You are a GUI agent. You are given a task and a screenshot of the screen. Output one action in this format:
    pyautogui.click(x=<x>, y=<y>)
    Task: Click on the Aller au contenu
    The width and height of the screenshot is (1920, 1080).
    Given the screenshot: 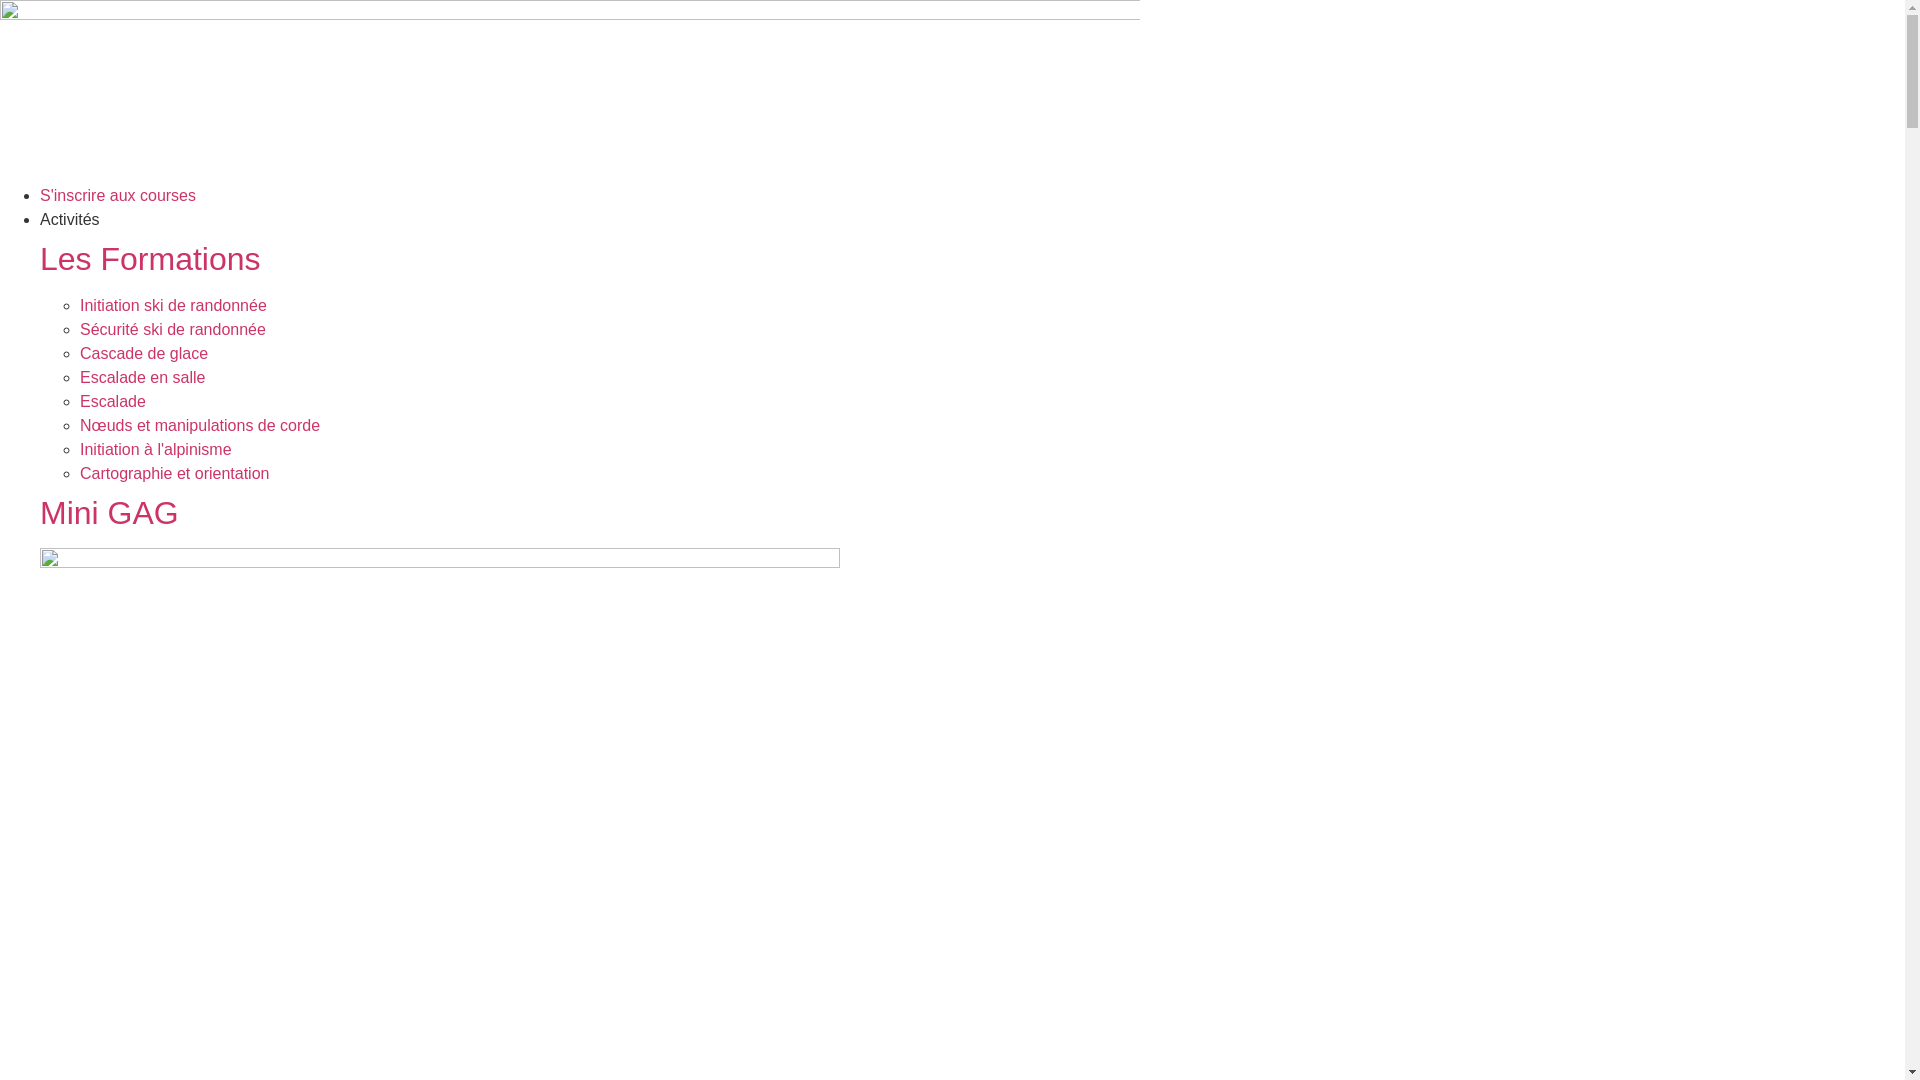 What is the action you would take?
    pyautogui.click(x=0, y=0)
    